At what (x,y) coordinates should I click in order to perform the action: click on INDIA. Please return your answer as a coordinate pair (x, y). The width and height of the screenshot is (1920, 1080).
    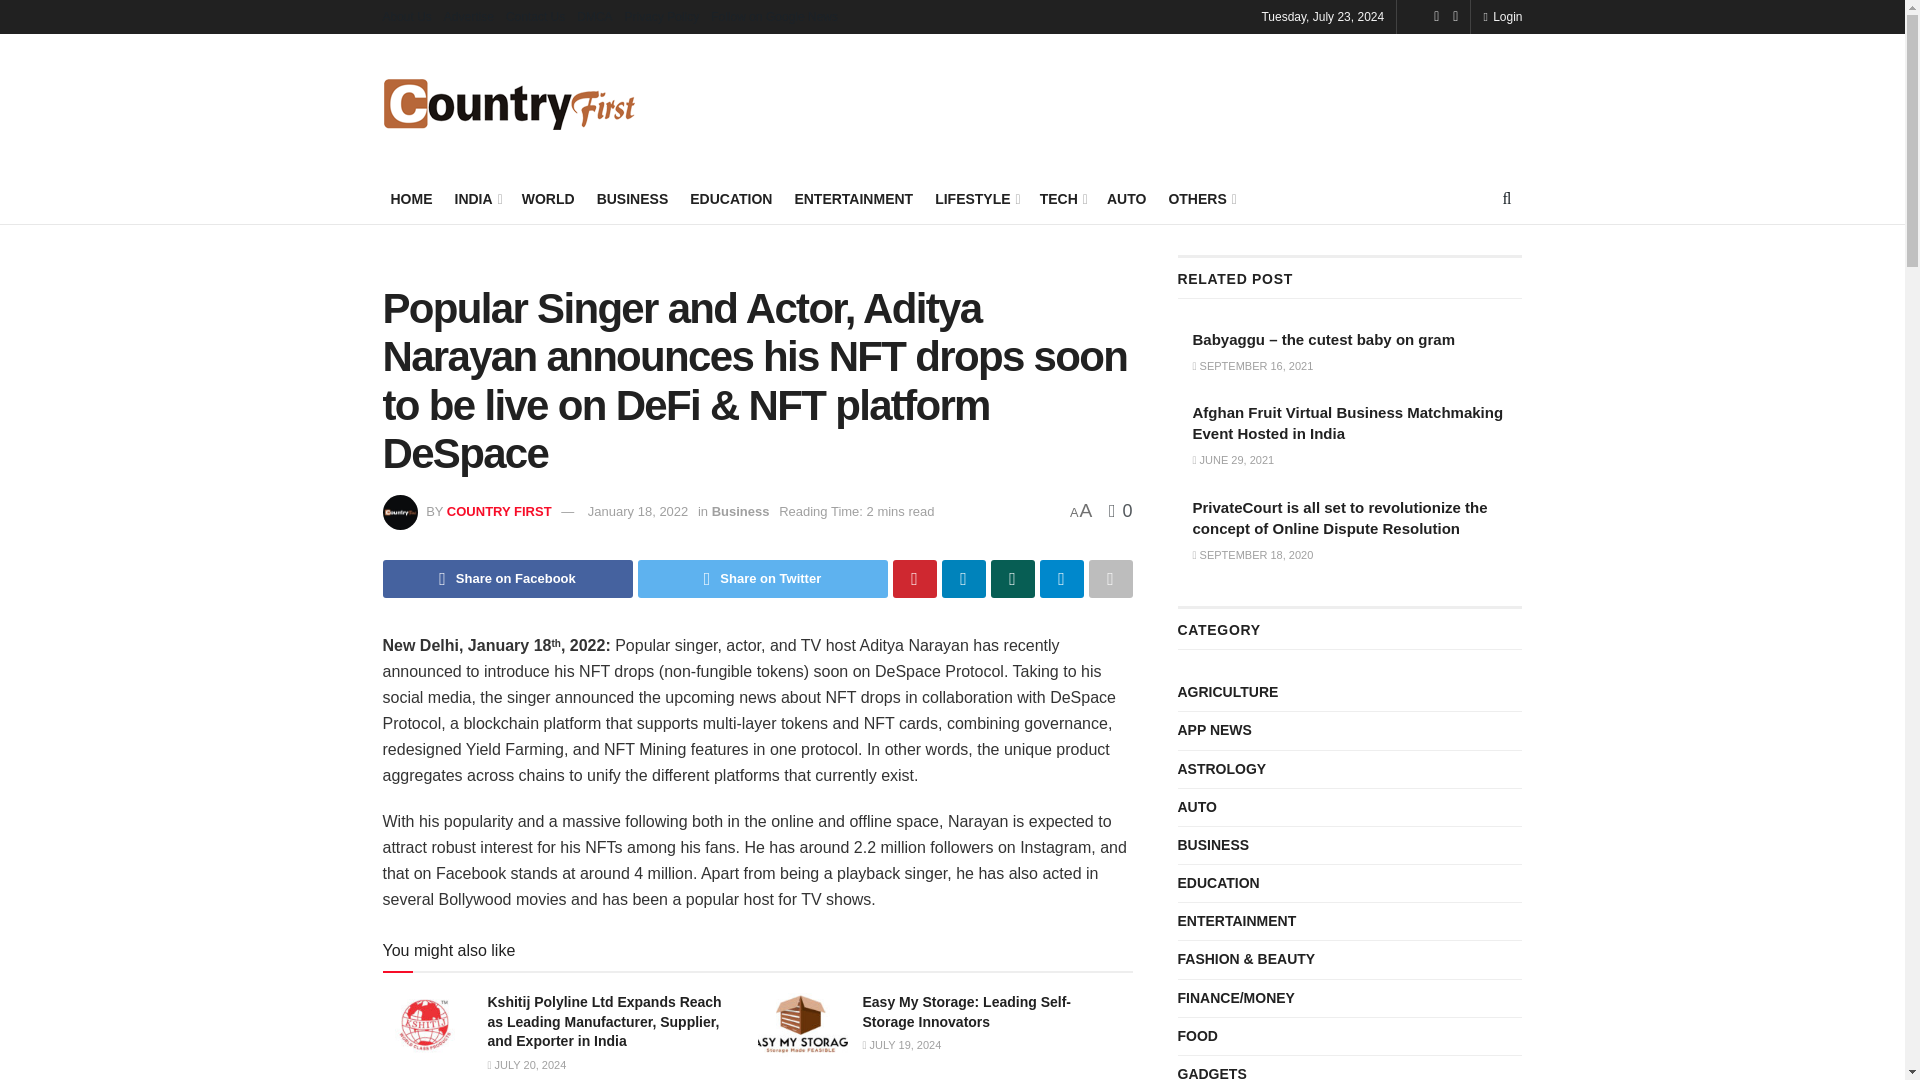
    Looking at the image, I should click on (476, 198).